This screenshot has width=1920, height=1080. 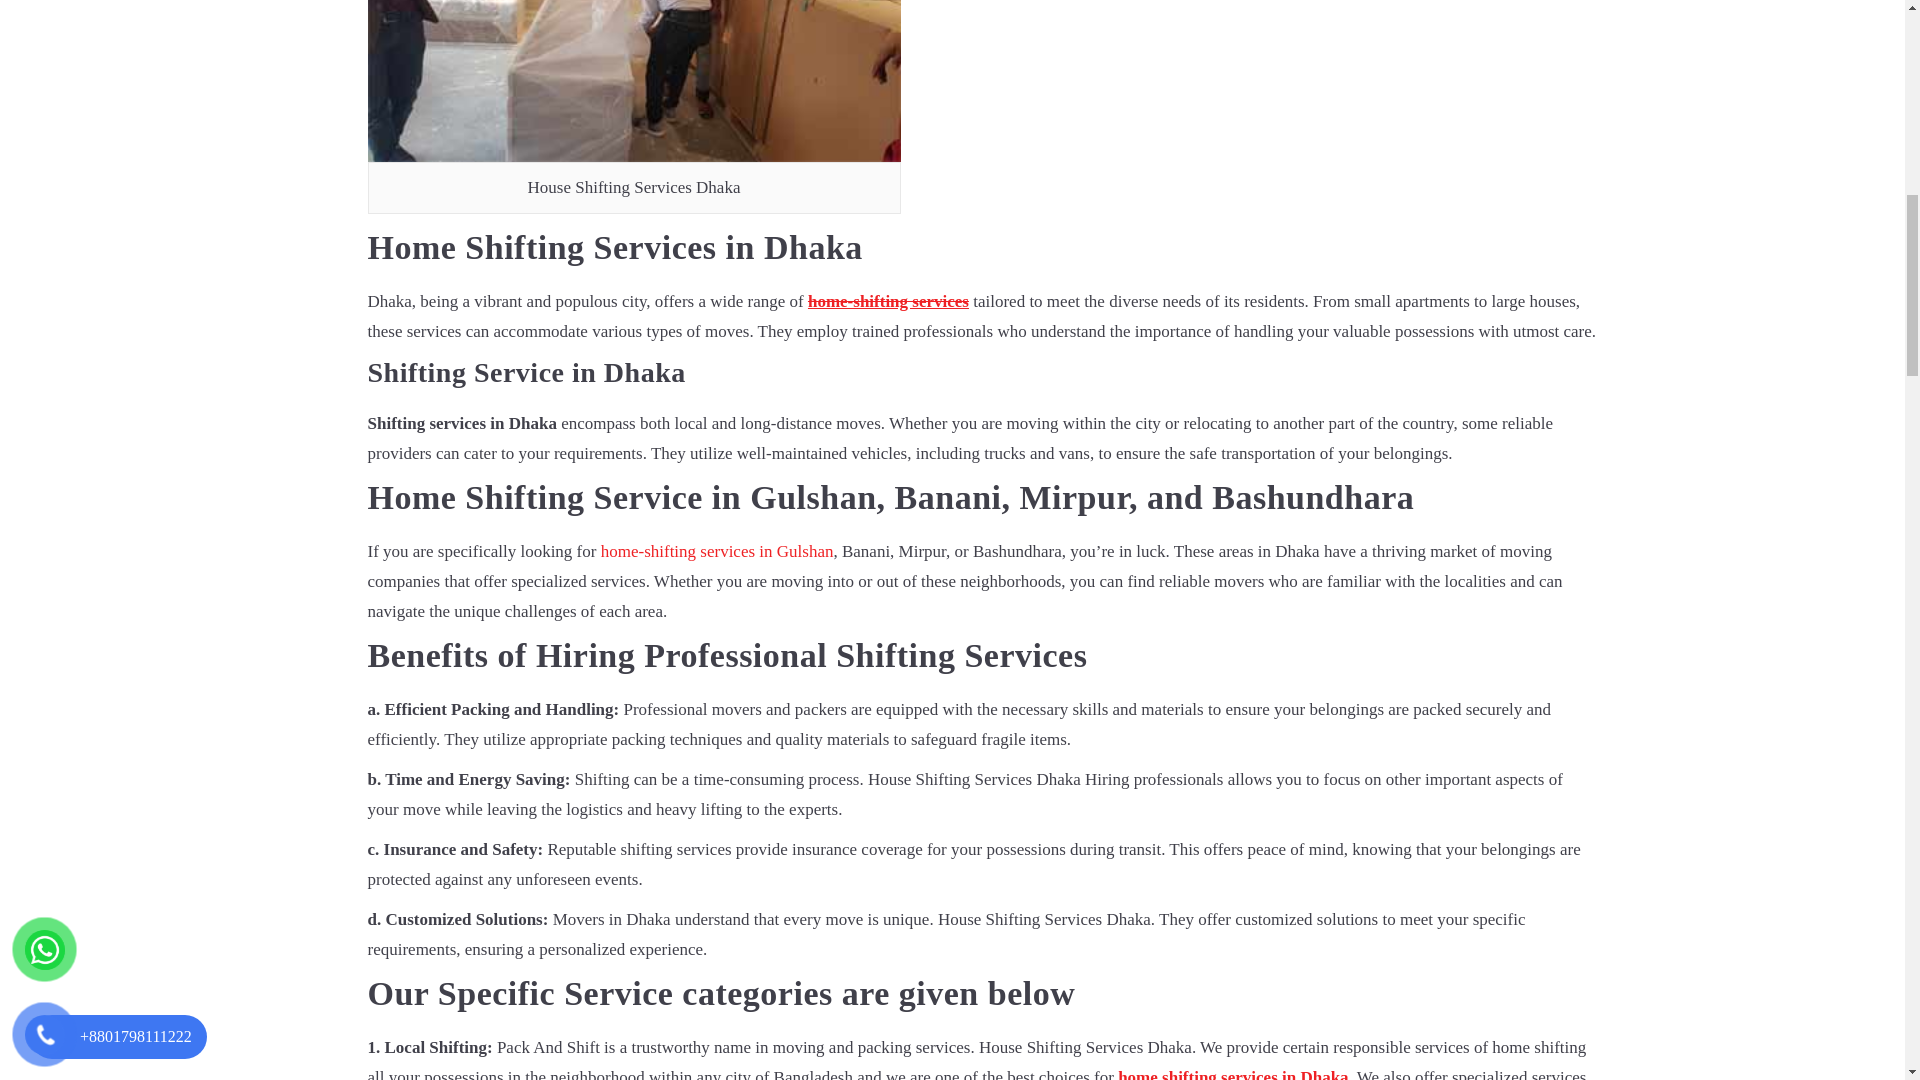 I want to click on home shifting services in Dhaka, so click(x=1232, y=1074).